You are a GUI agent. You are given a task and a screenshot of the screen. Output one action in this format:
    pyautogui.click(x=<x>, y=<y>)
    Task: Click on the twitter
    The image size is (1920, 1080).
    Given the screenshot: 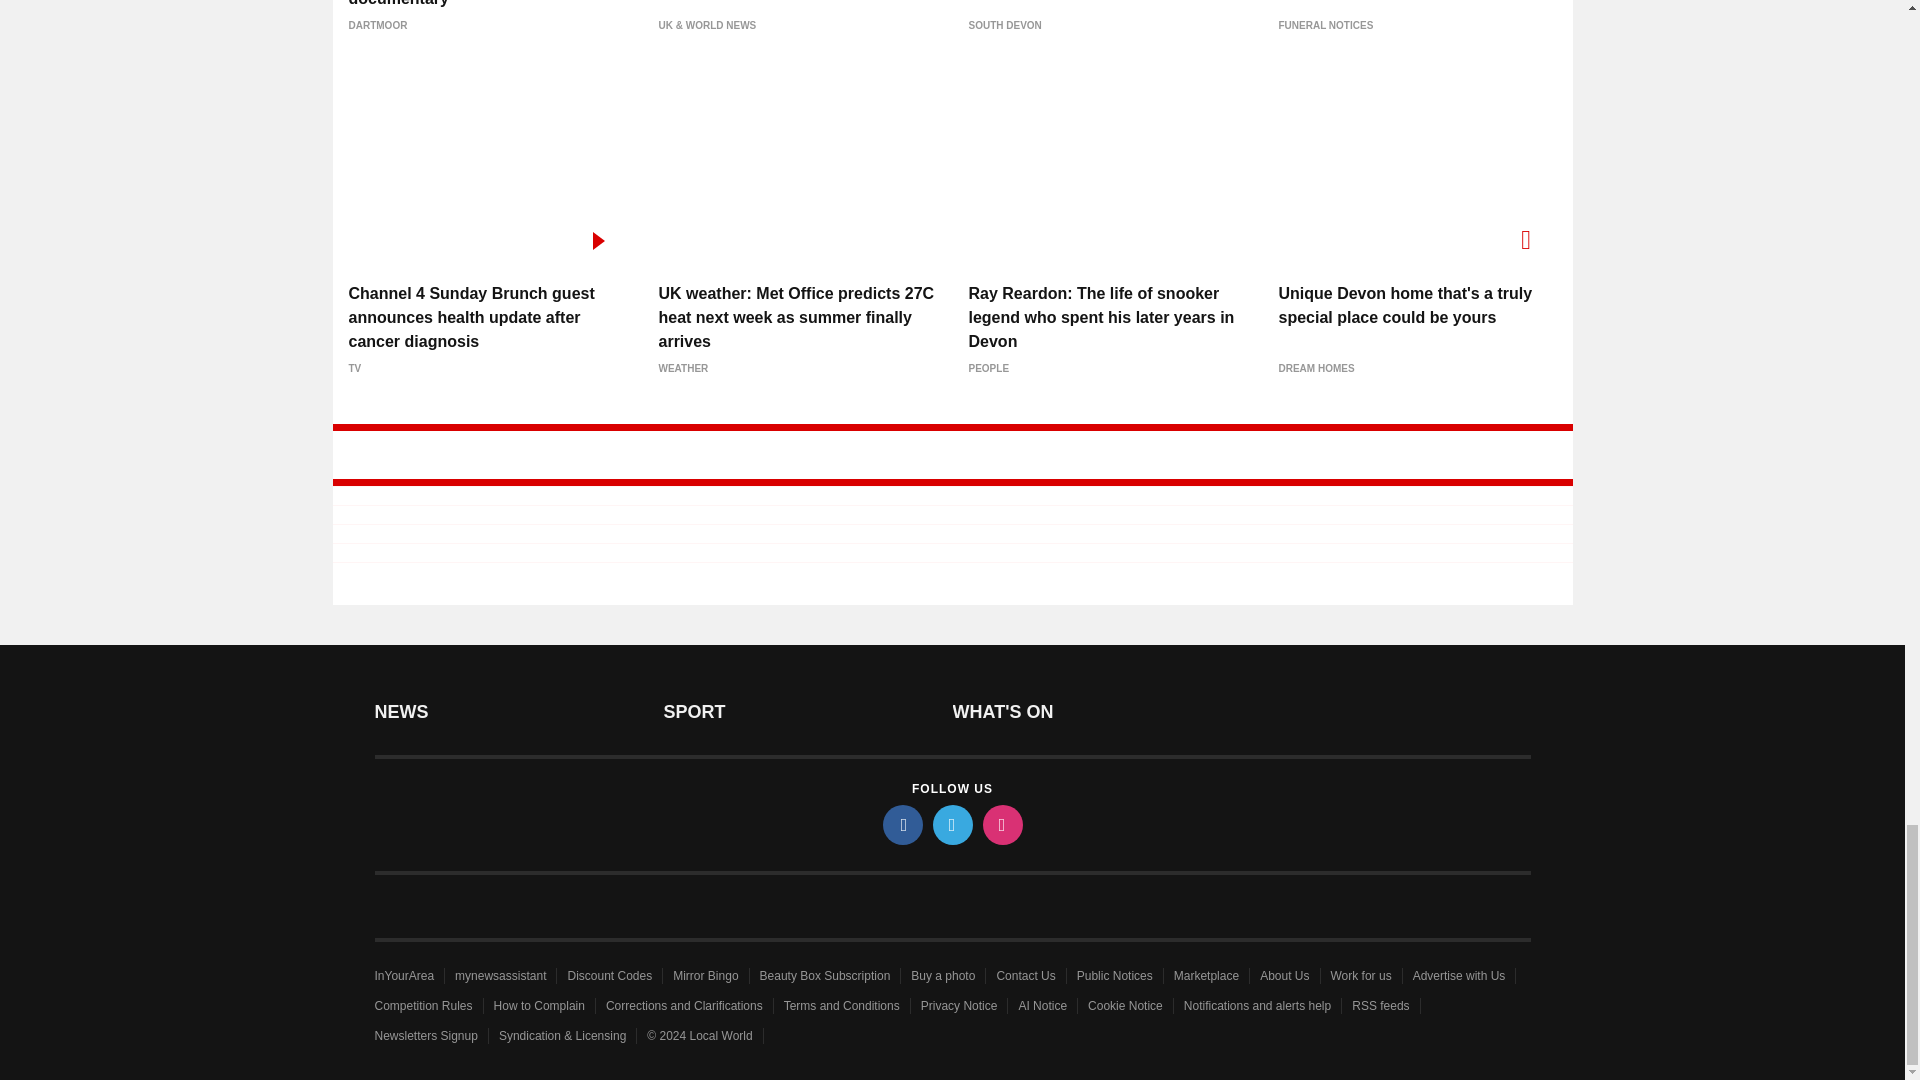 What is the action you would take?
    pyautogui.click(x=951, y=824)
    